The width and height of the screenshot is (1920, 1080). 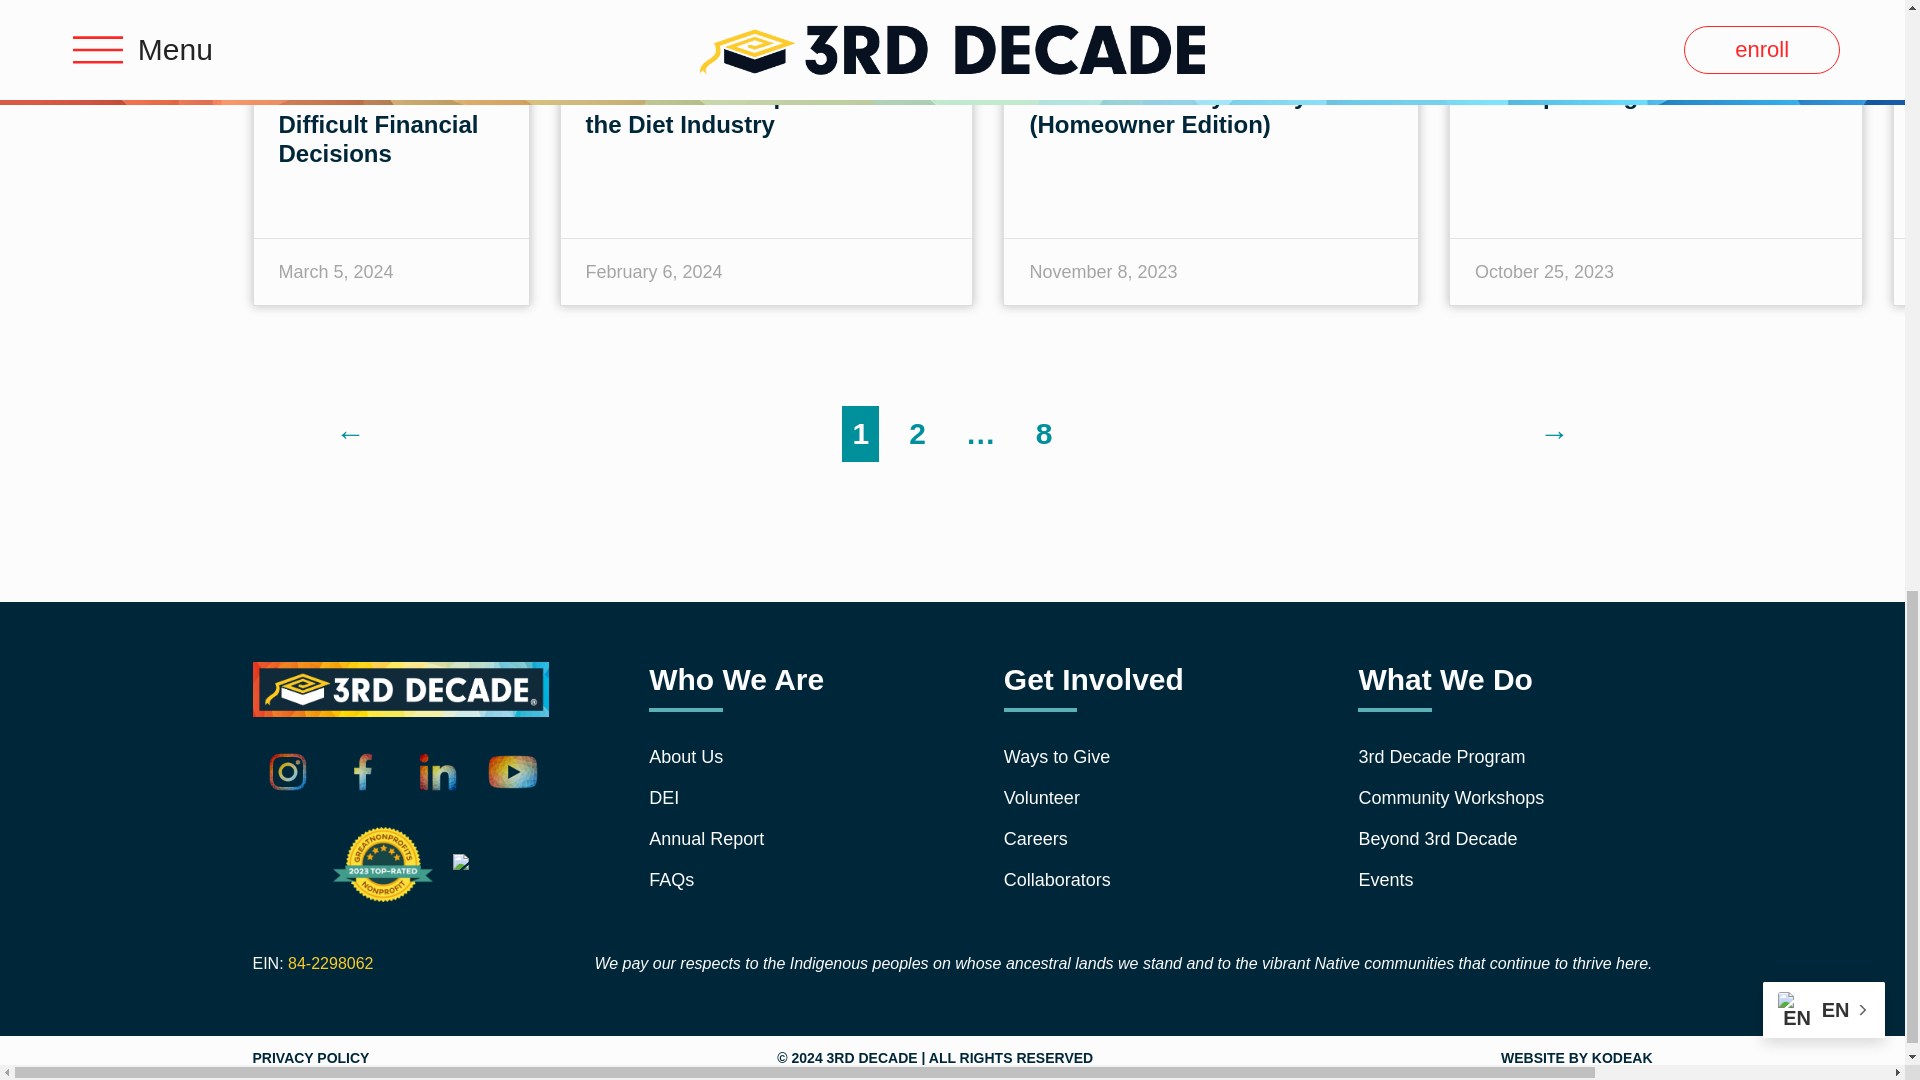 What do you see at coordinates (750, 110) in the screenshot?
I see `The Financial Implications of the Diet Industry` at bounding box center [750, 110].